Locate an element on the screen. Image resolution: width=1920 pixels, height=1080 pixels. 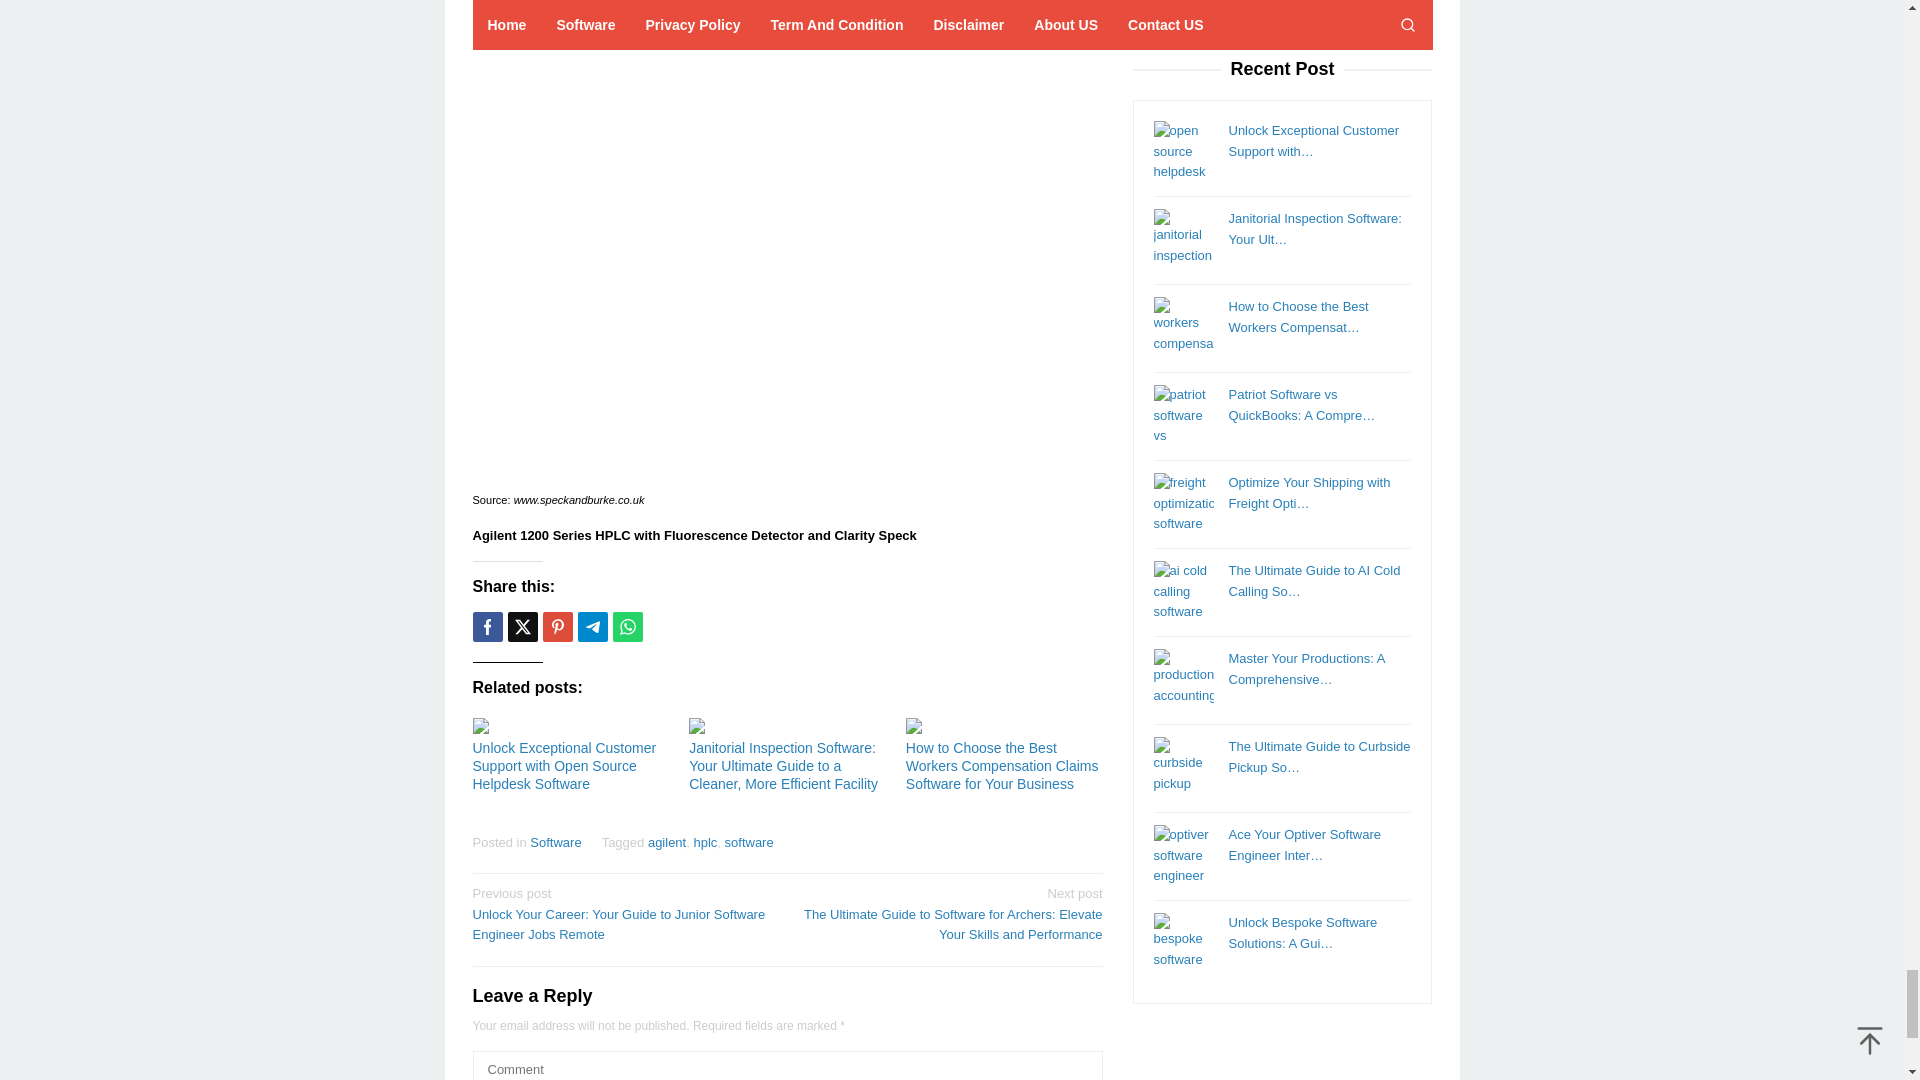
Whatsapp is located at coordinates (626, 626).